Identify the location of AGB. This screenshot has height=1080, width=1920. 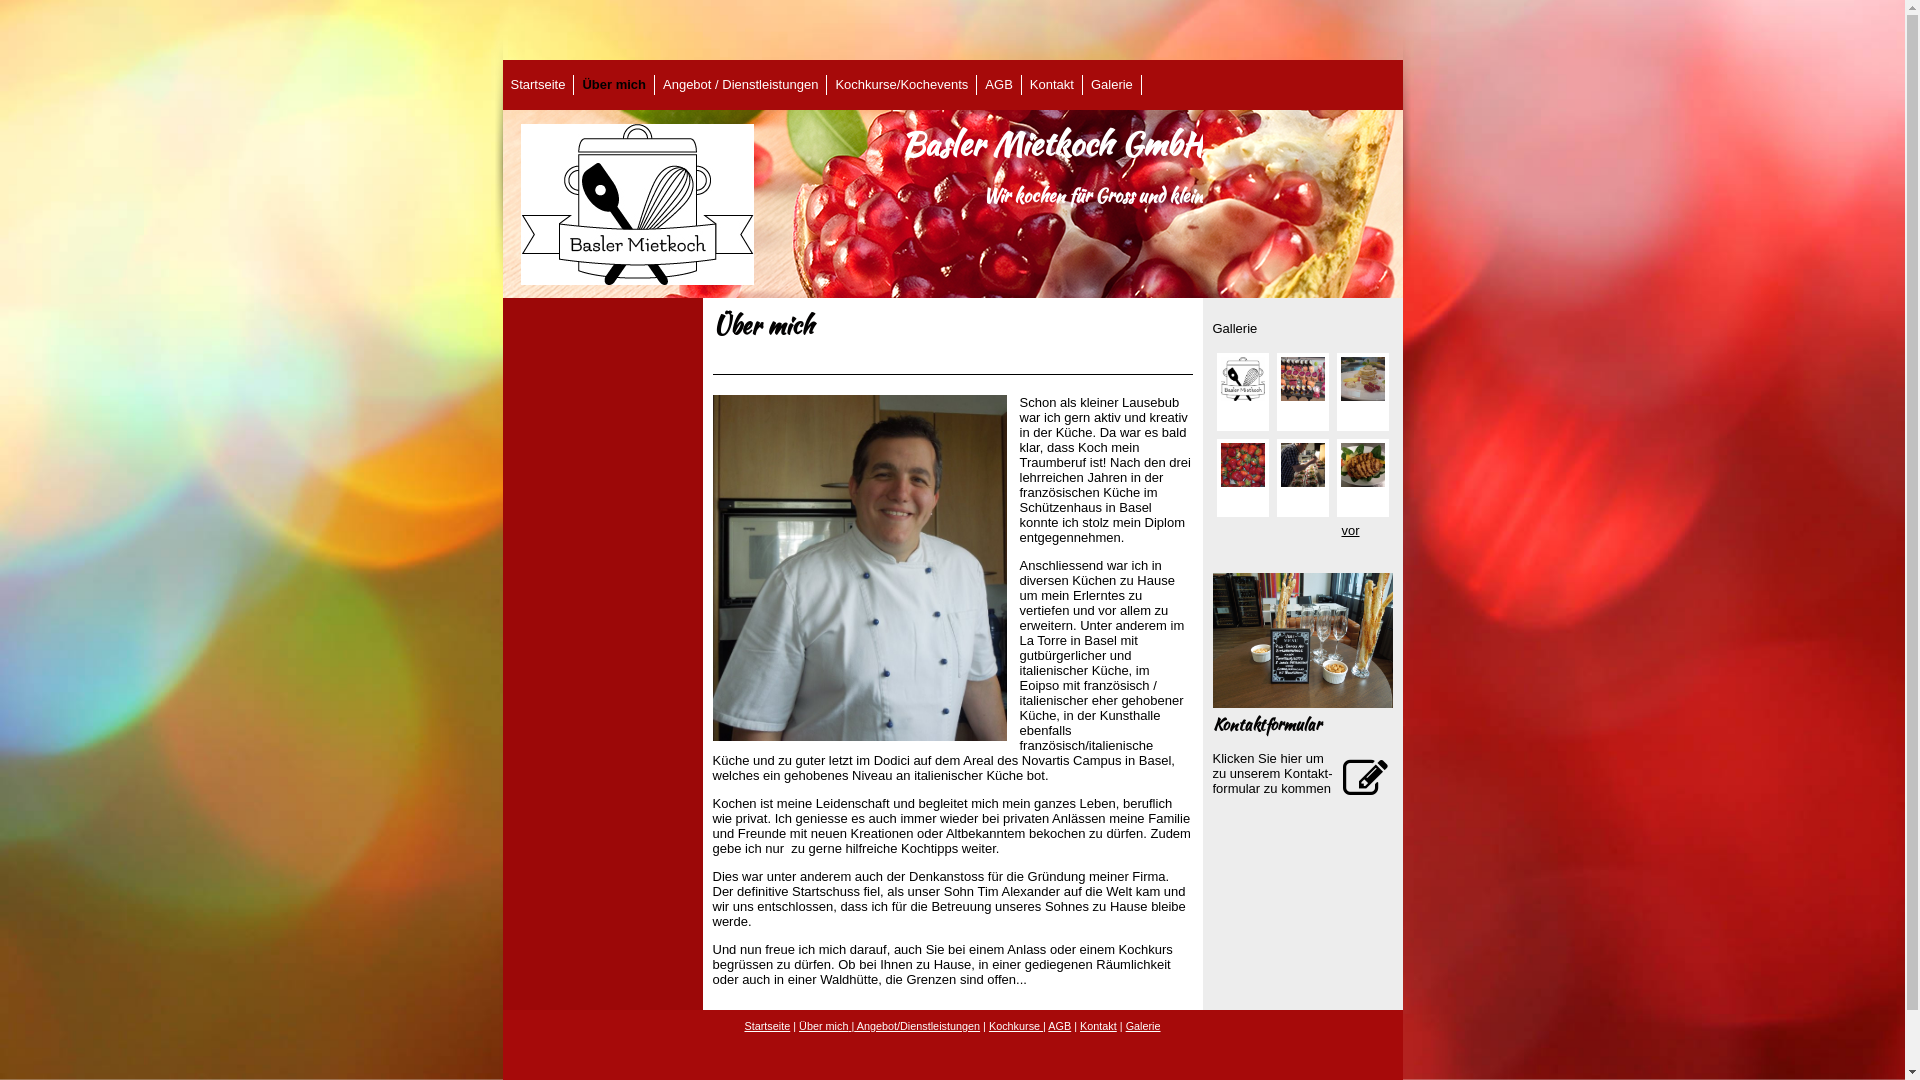
(1060, 1026).